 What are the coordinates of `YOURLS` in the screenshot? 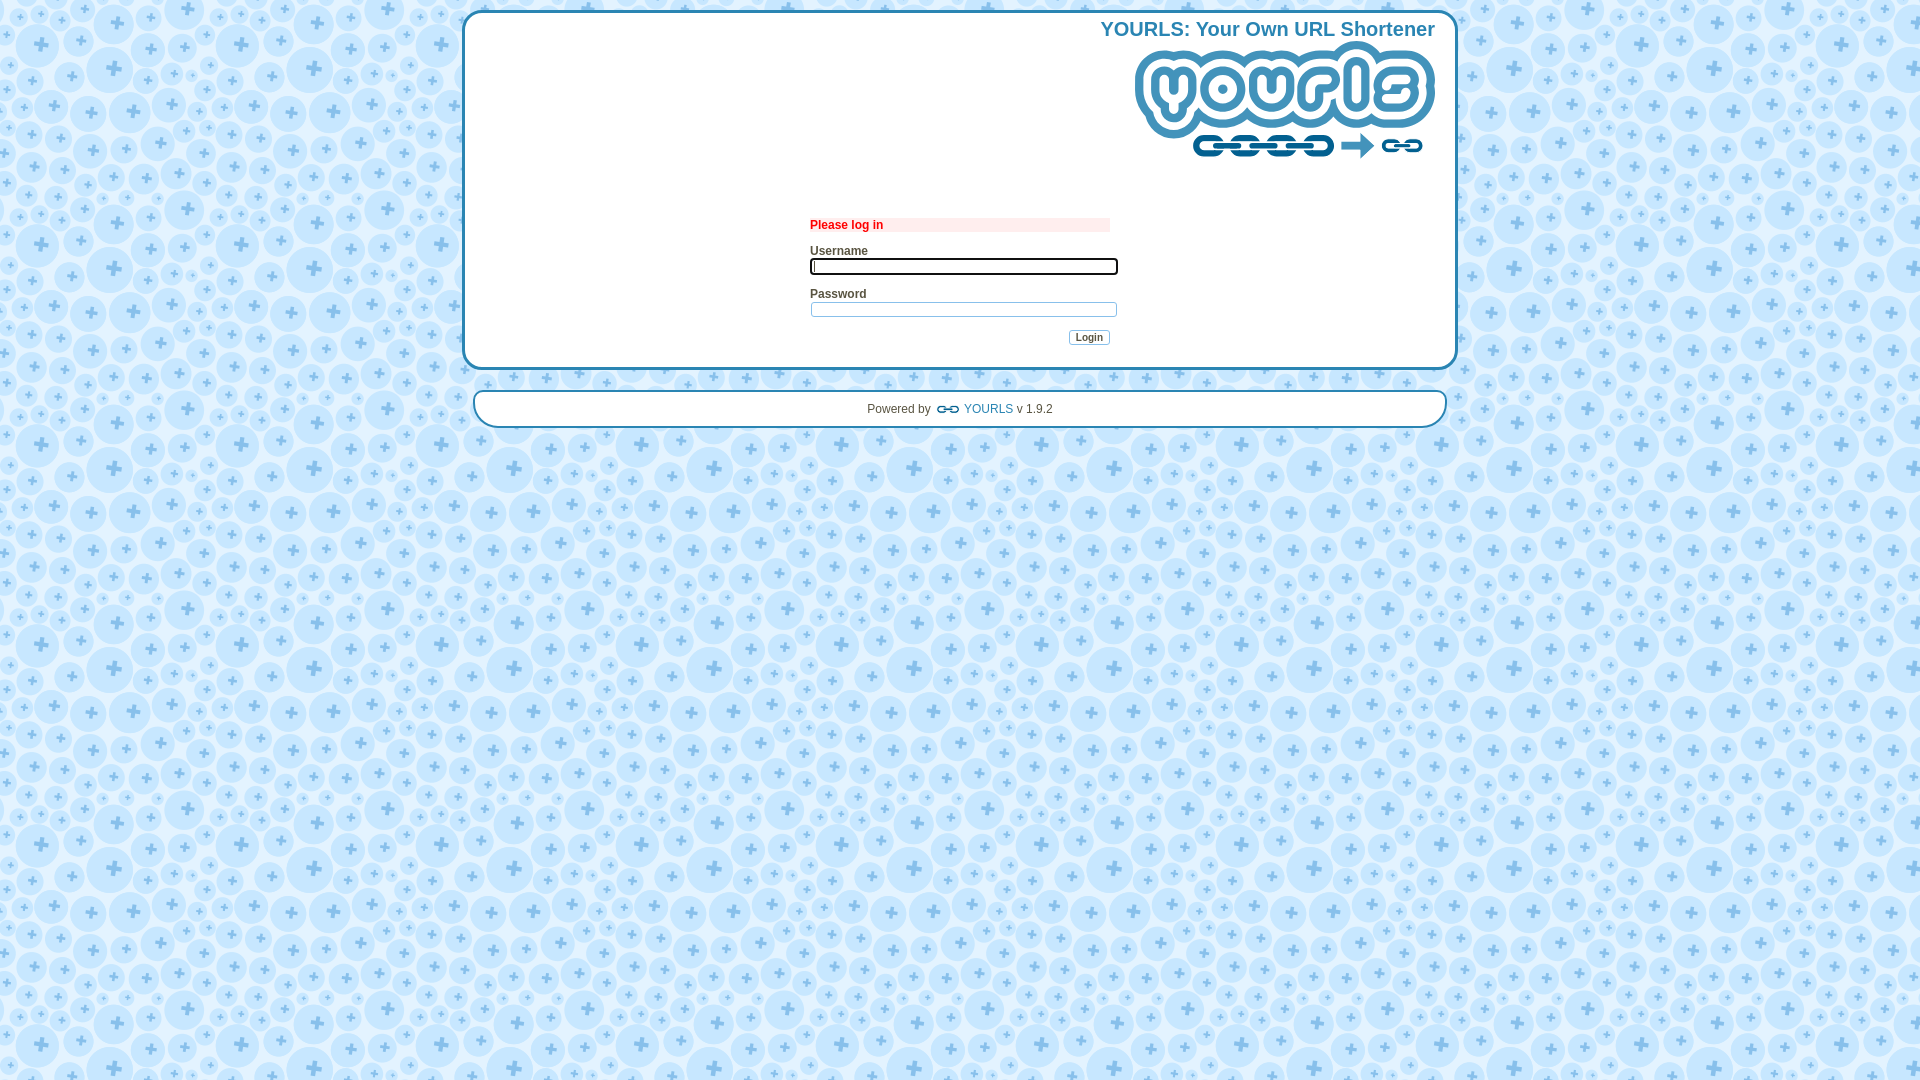 It's located at (1285, 102).